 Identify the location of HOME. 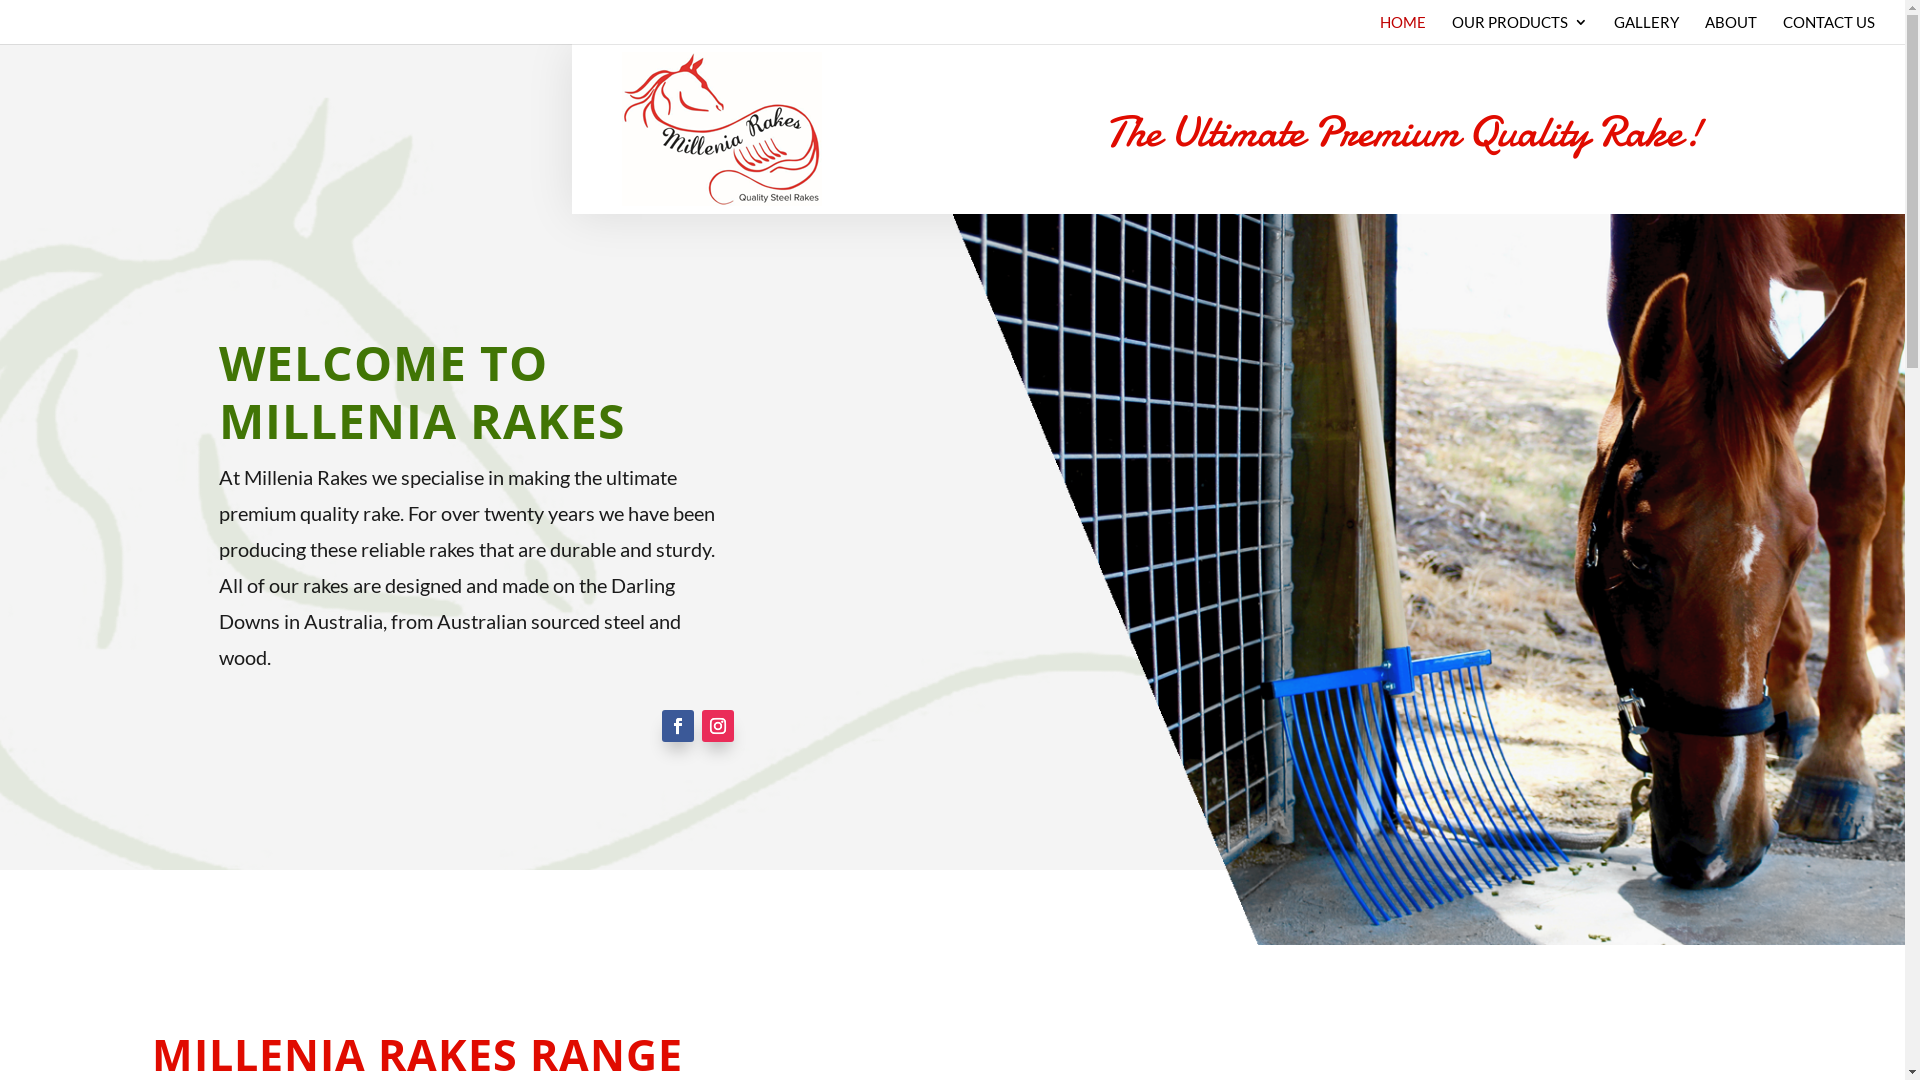
(1403, 30).